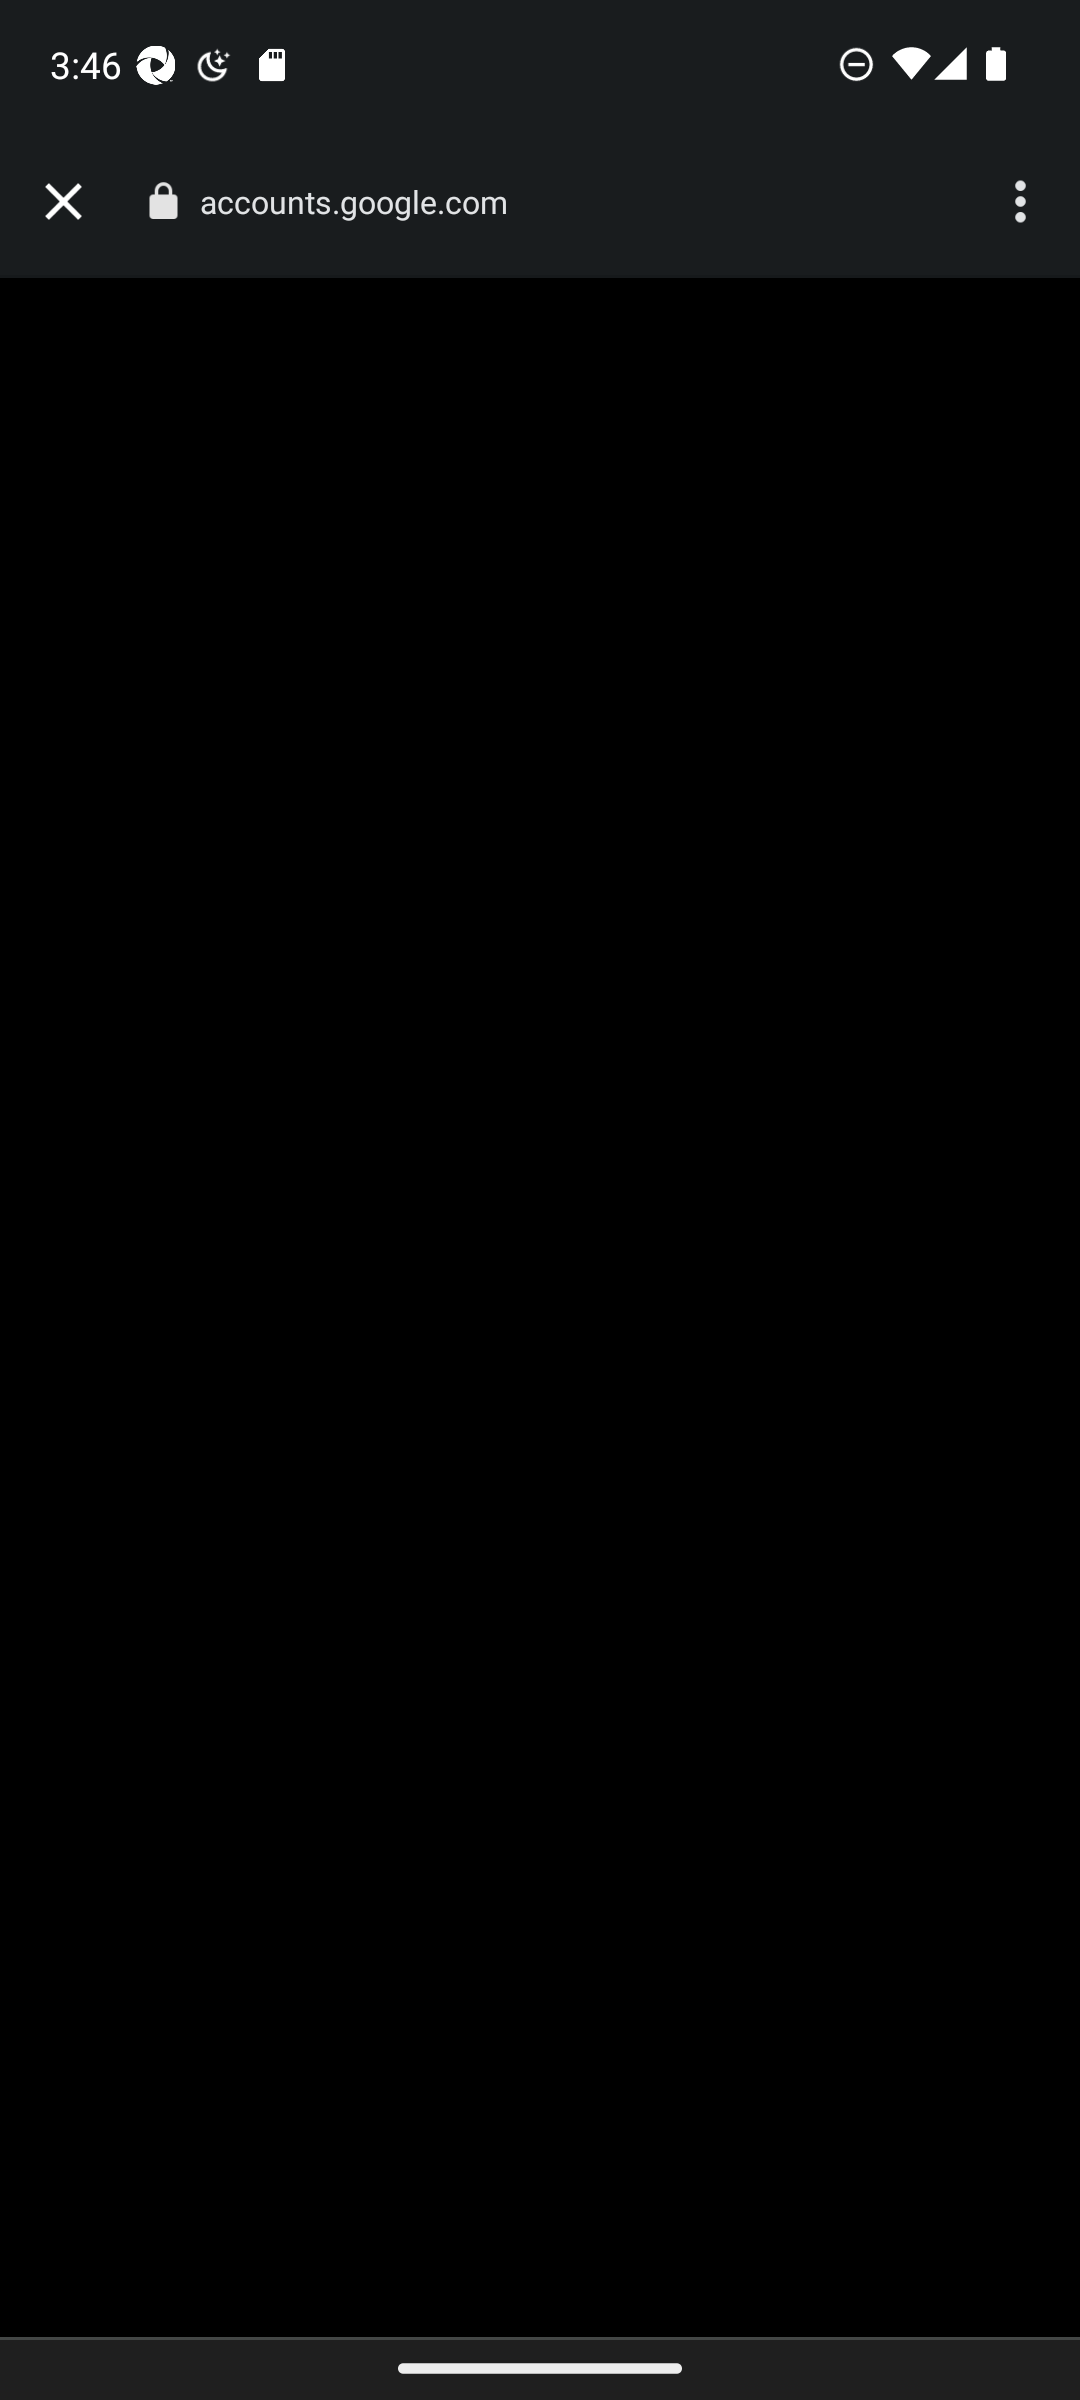  What do you see at coordinates (364, 202) in the screenshot?
I see `accounts.google.com` at bounding box center [364, 202].